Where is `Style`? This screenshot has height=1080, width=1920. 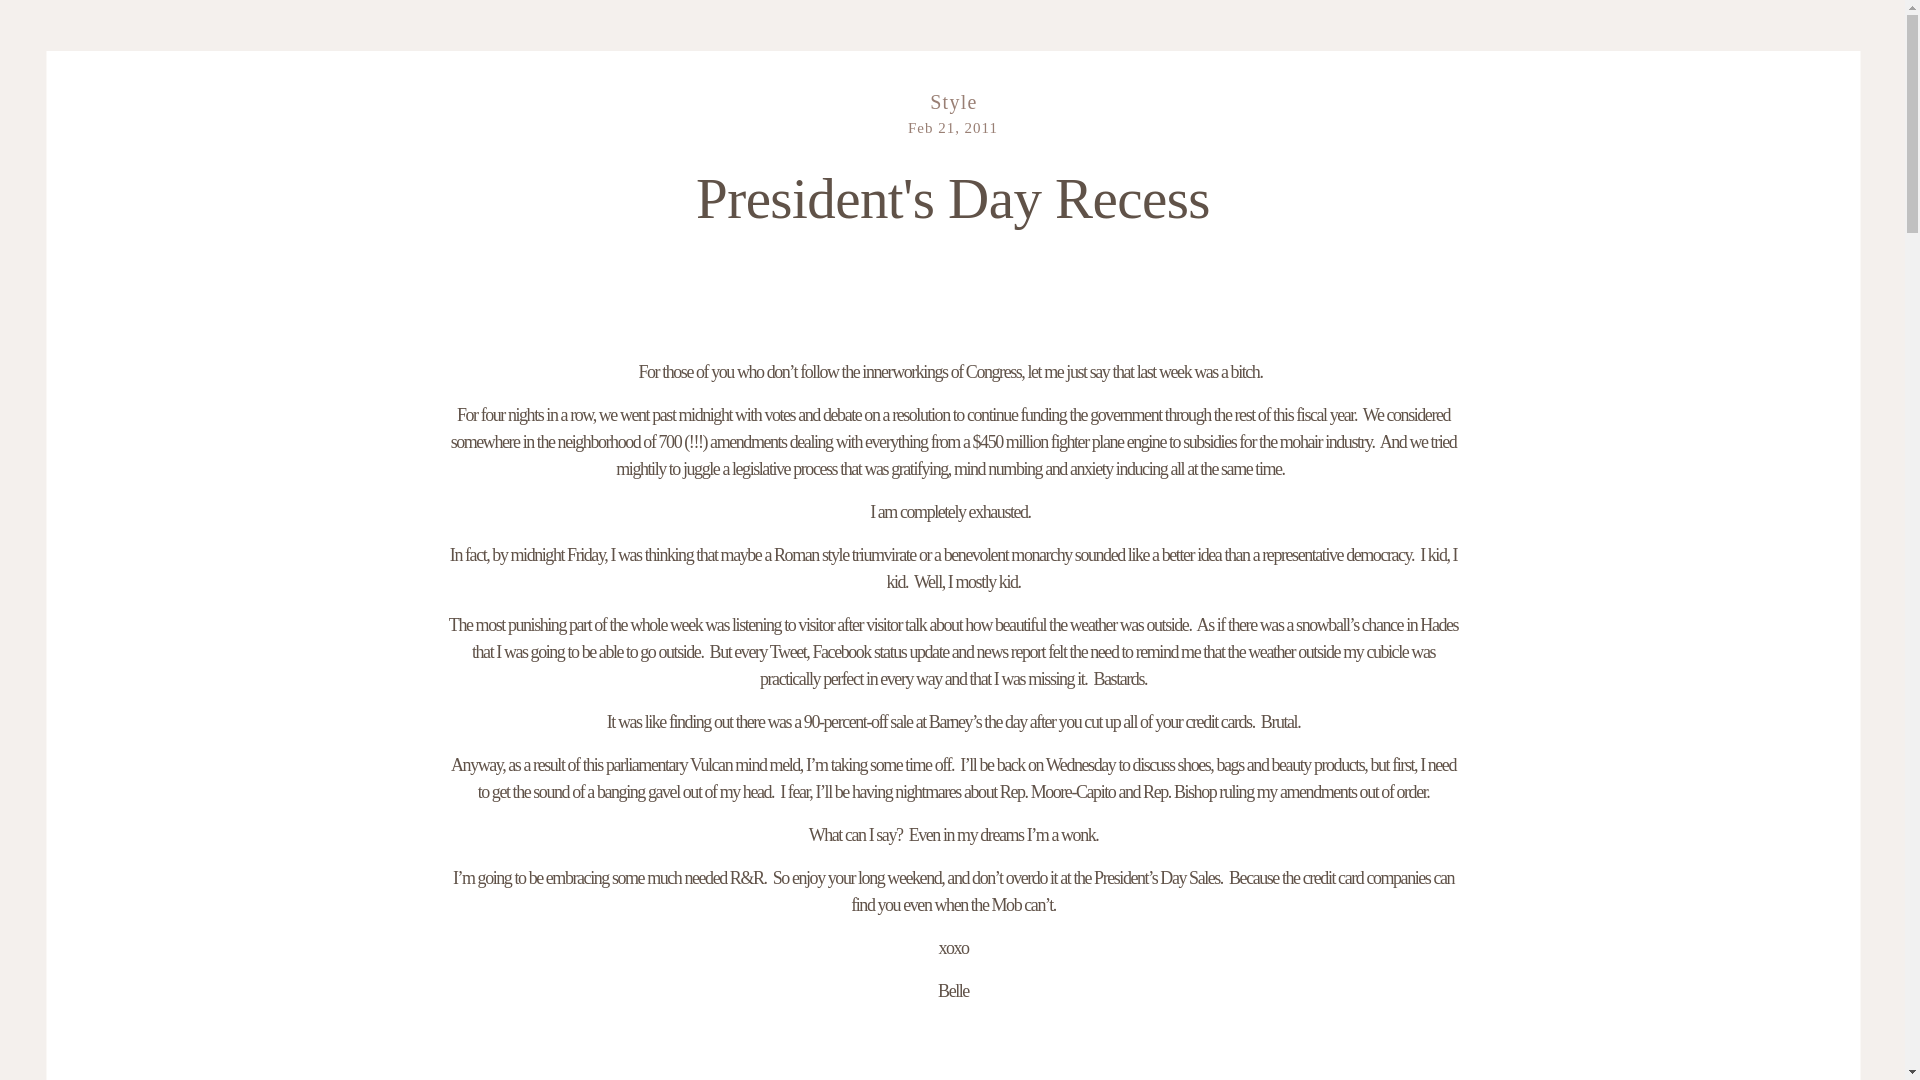 Style is located at coordinates (953, 102).